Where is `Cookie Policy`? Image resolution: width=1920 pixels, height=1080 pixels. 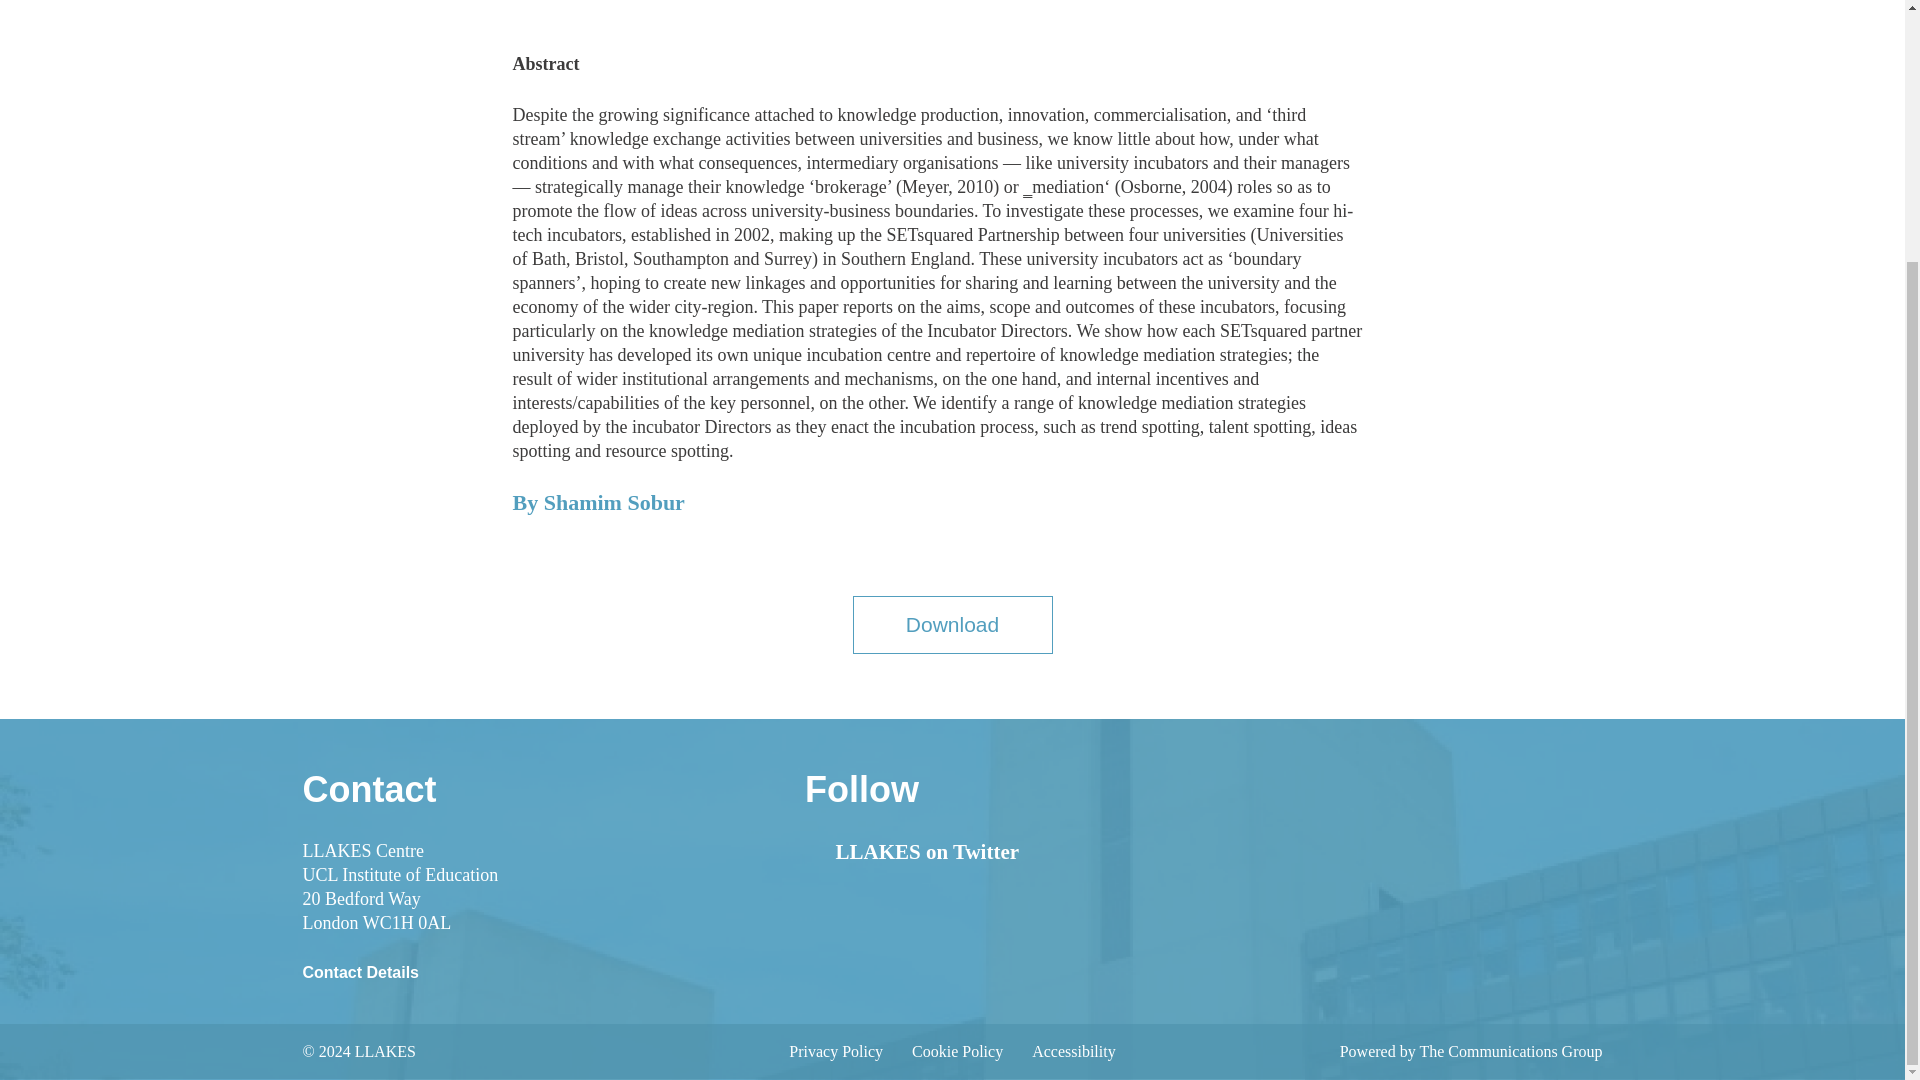
Cookie Policy is located at coordinates (957, 1051).